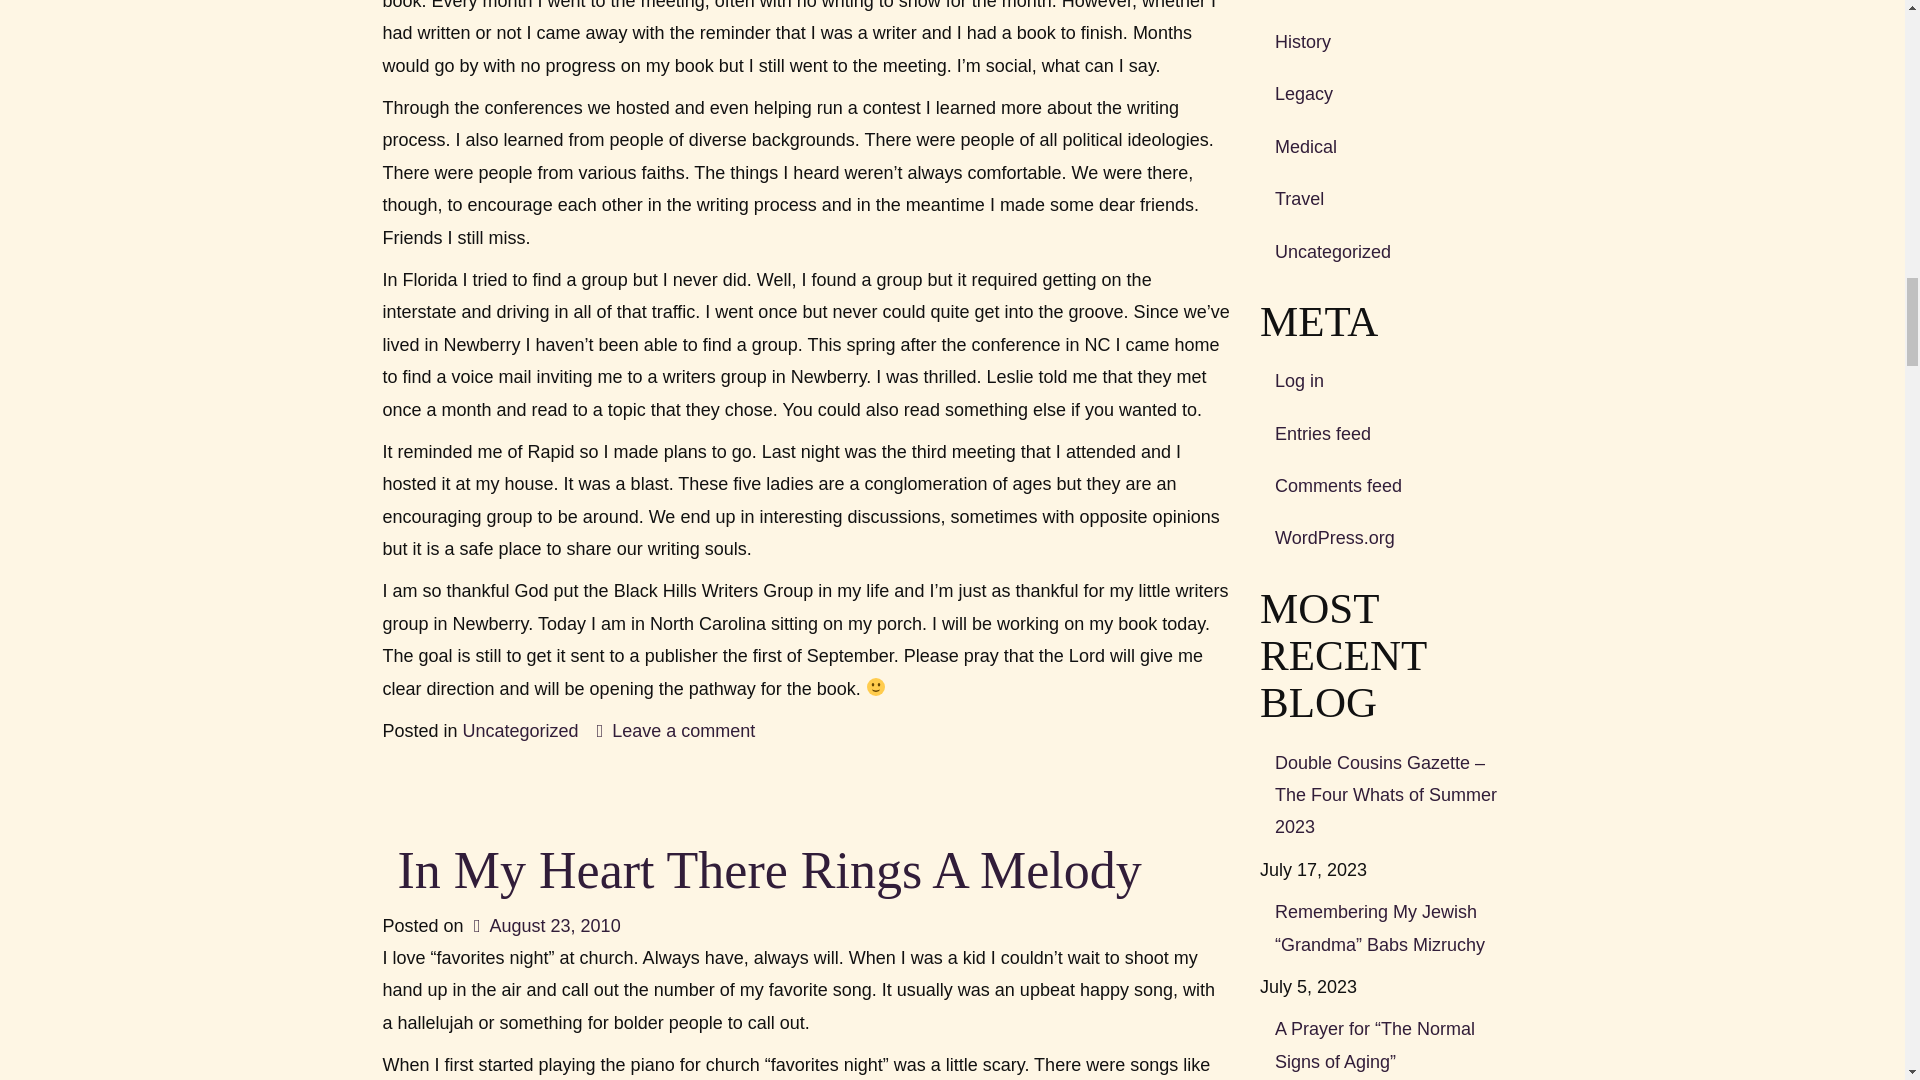 This screenshot has width=1920, height=1080. Describe the element at coordinates (544, 926) in the screenshot. I see `August 23, 2010` at that location.